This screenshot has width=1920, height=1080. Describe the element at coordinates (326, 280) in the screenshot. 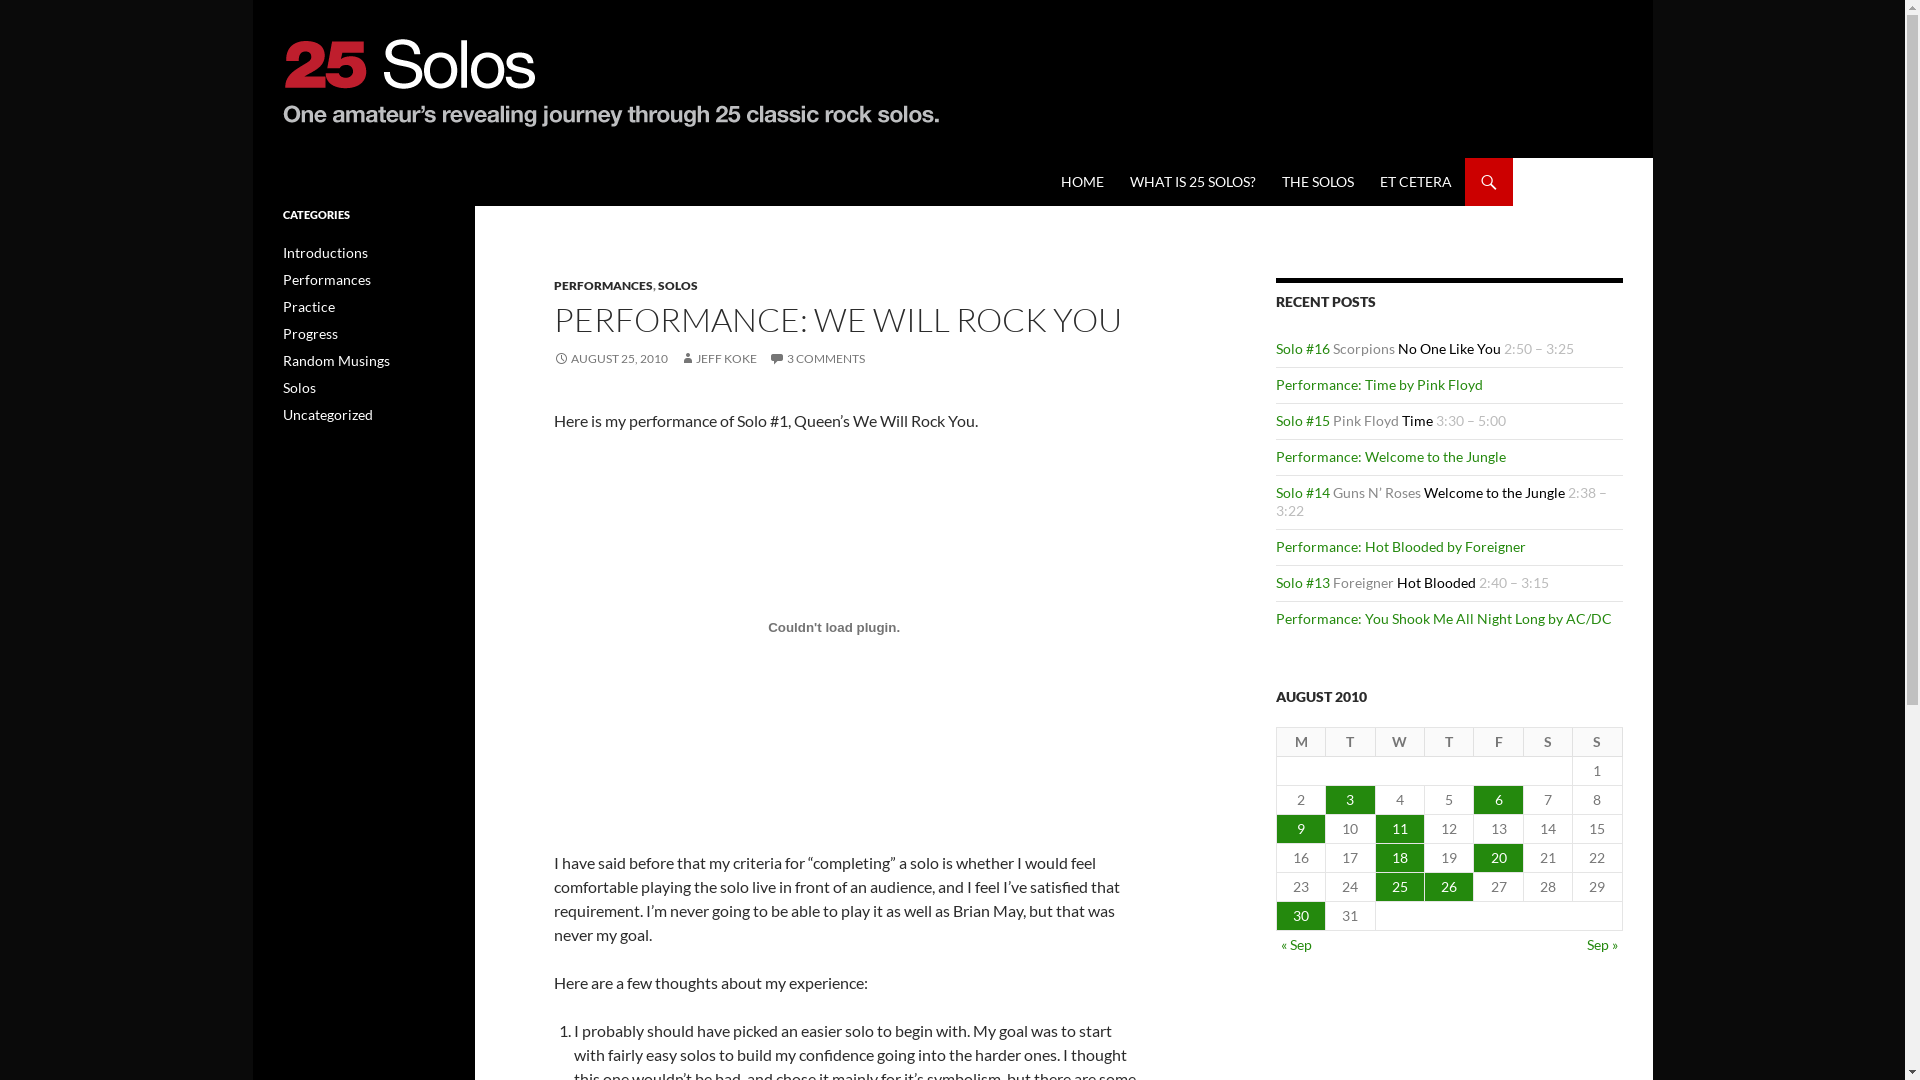

I see `Performances` at that location.